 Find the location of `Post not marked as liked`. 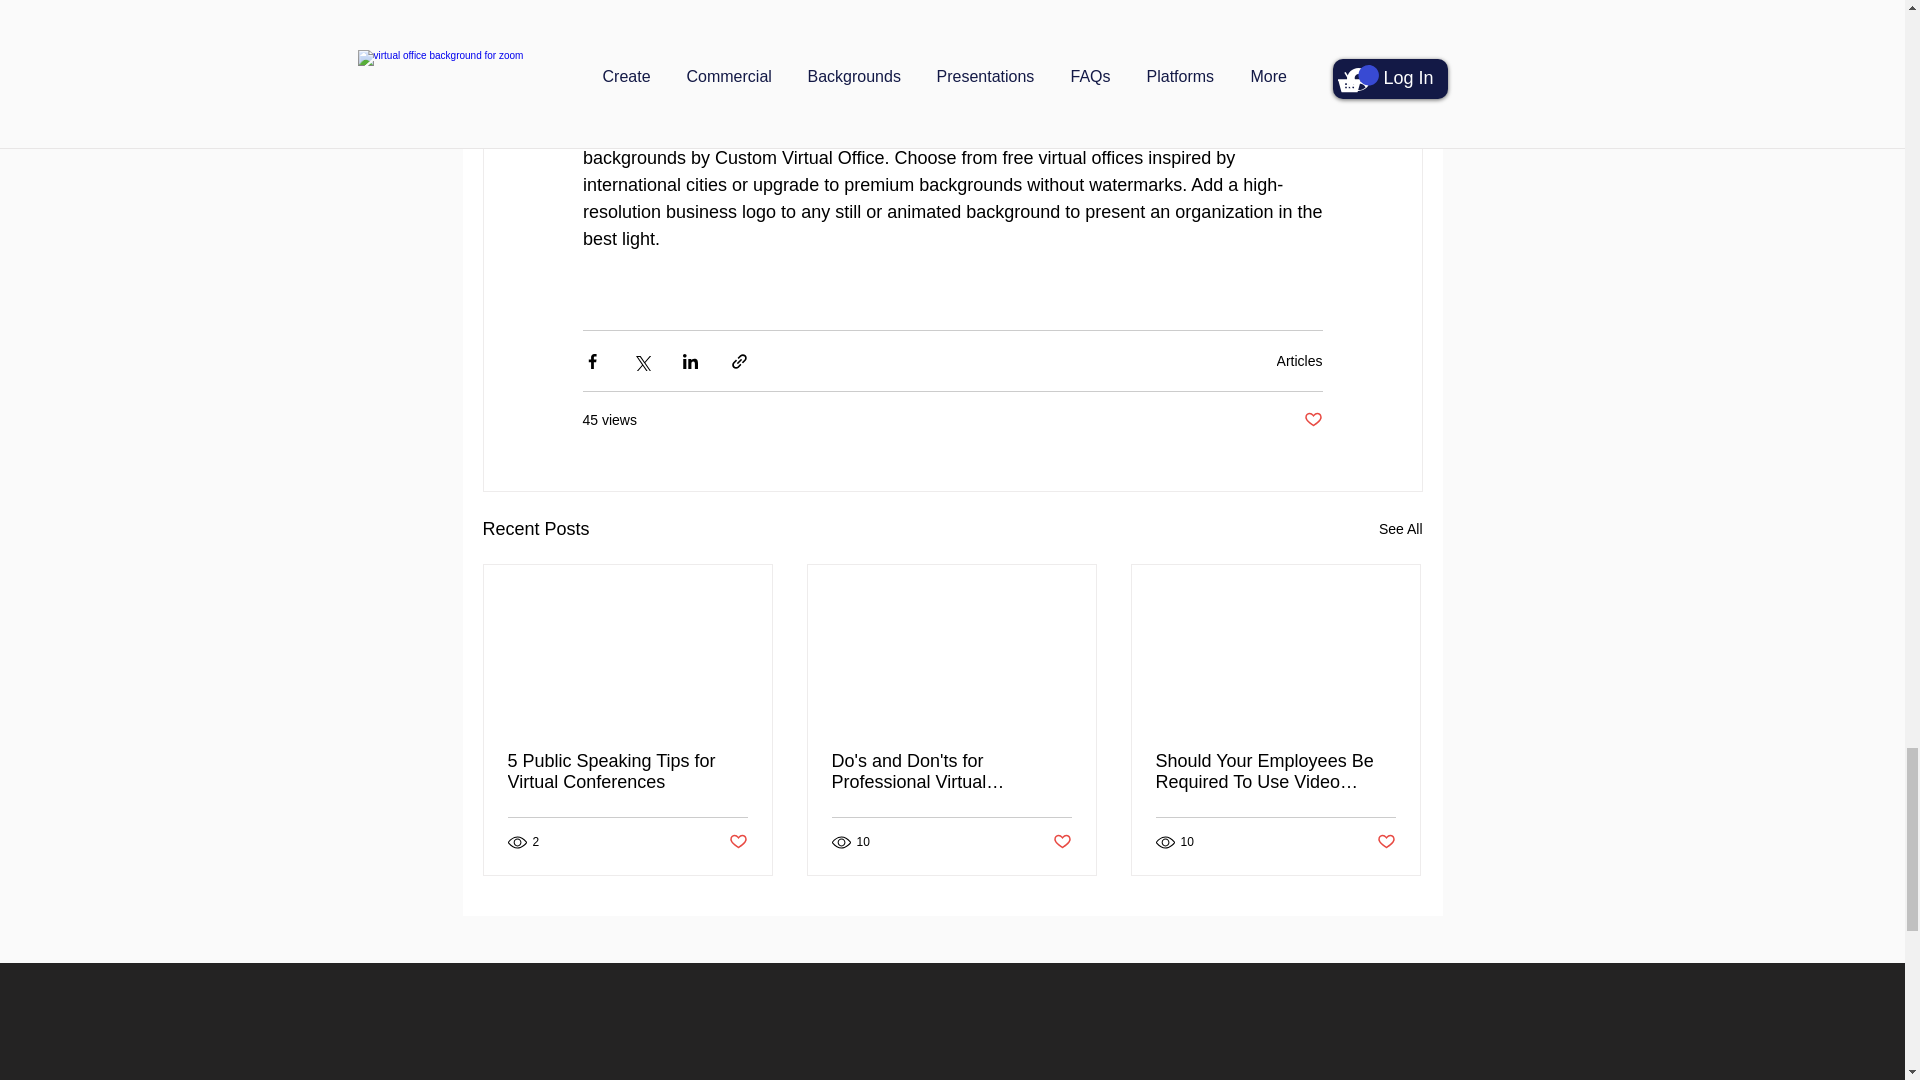

Post not marked as liked is located at coordinates (1312, 420).